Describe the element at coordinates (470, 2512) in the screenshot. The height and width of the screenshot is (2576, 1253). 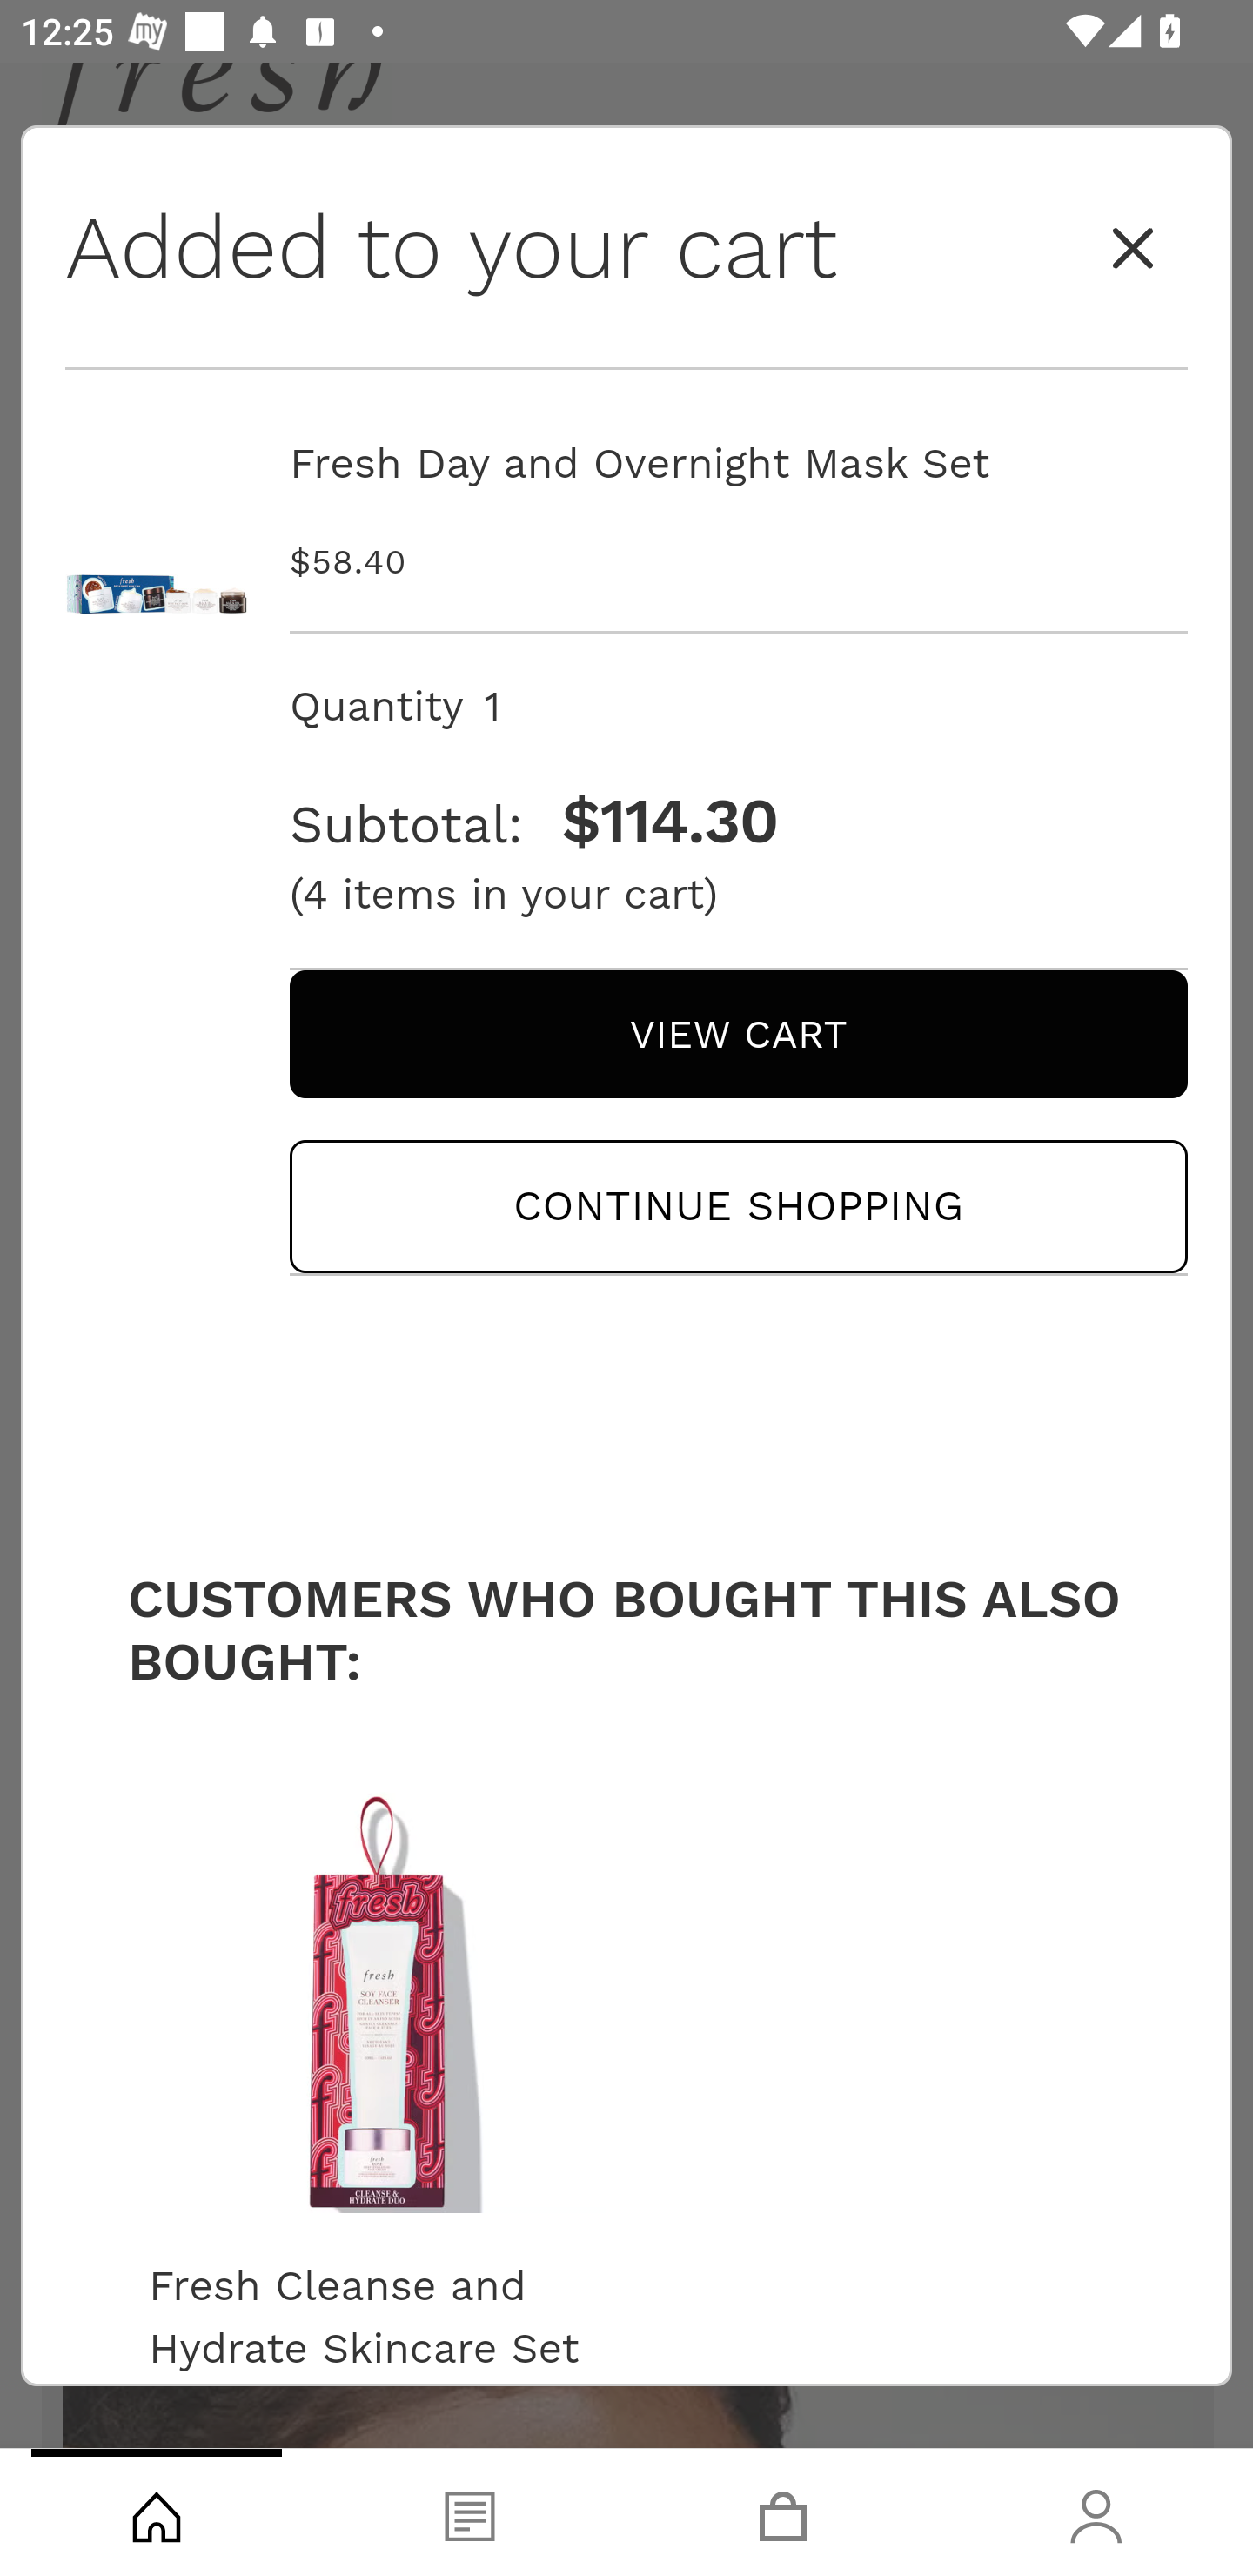
I see `Blog, tab, 2 of 4` at that location.